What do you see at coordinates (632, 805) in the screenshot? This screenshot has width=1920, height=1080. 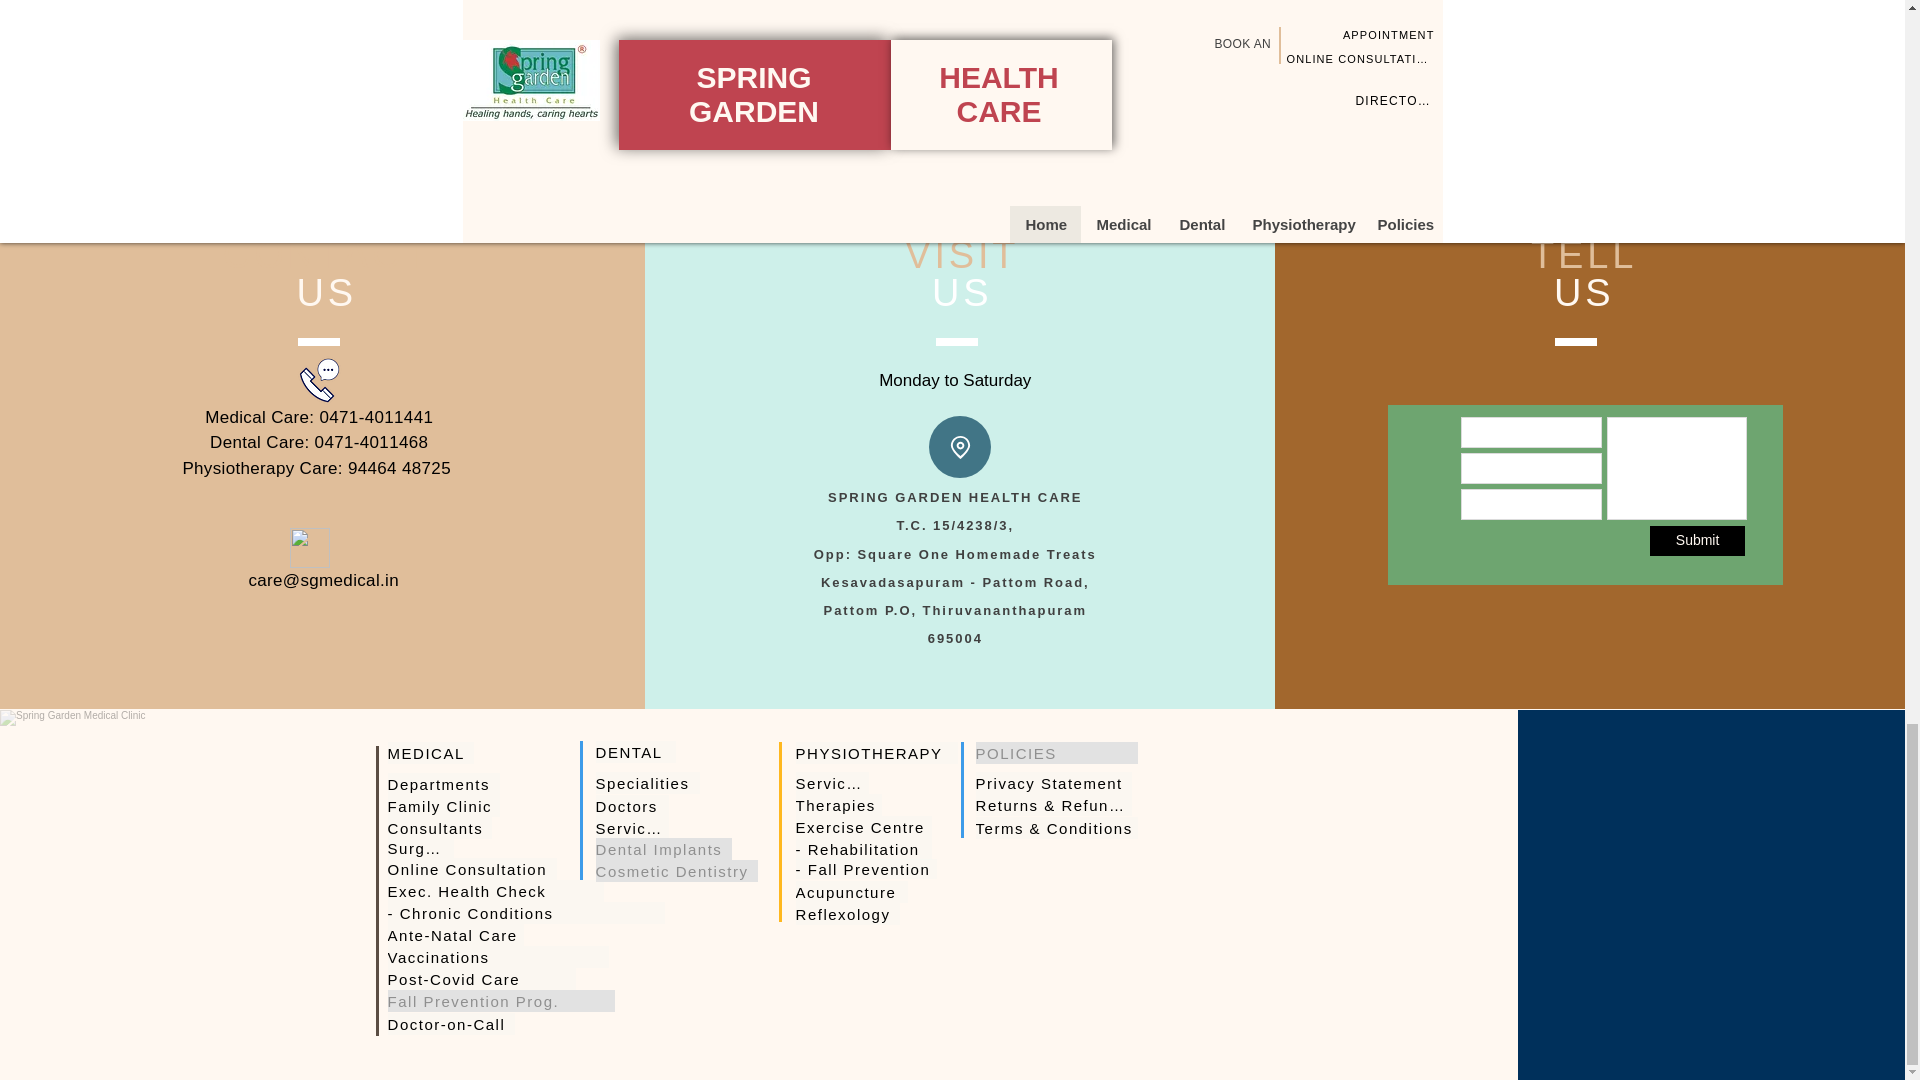 I see `Doctors` at bounding box center [632, 805].